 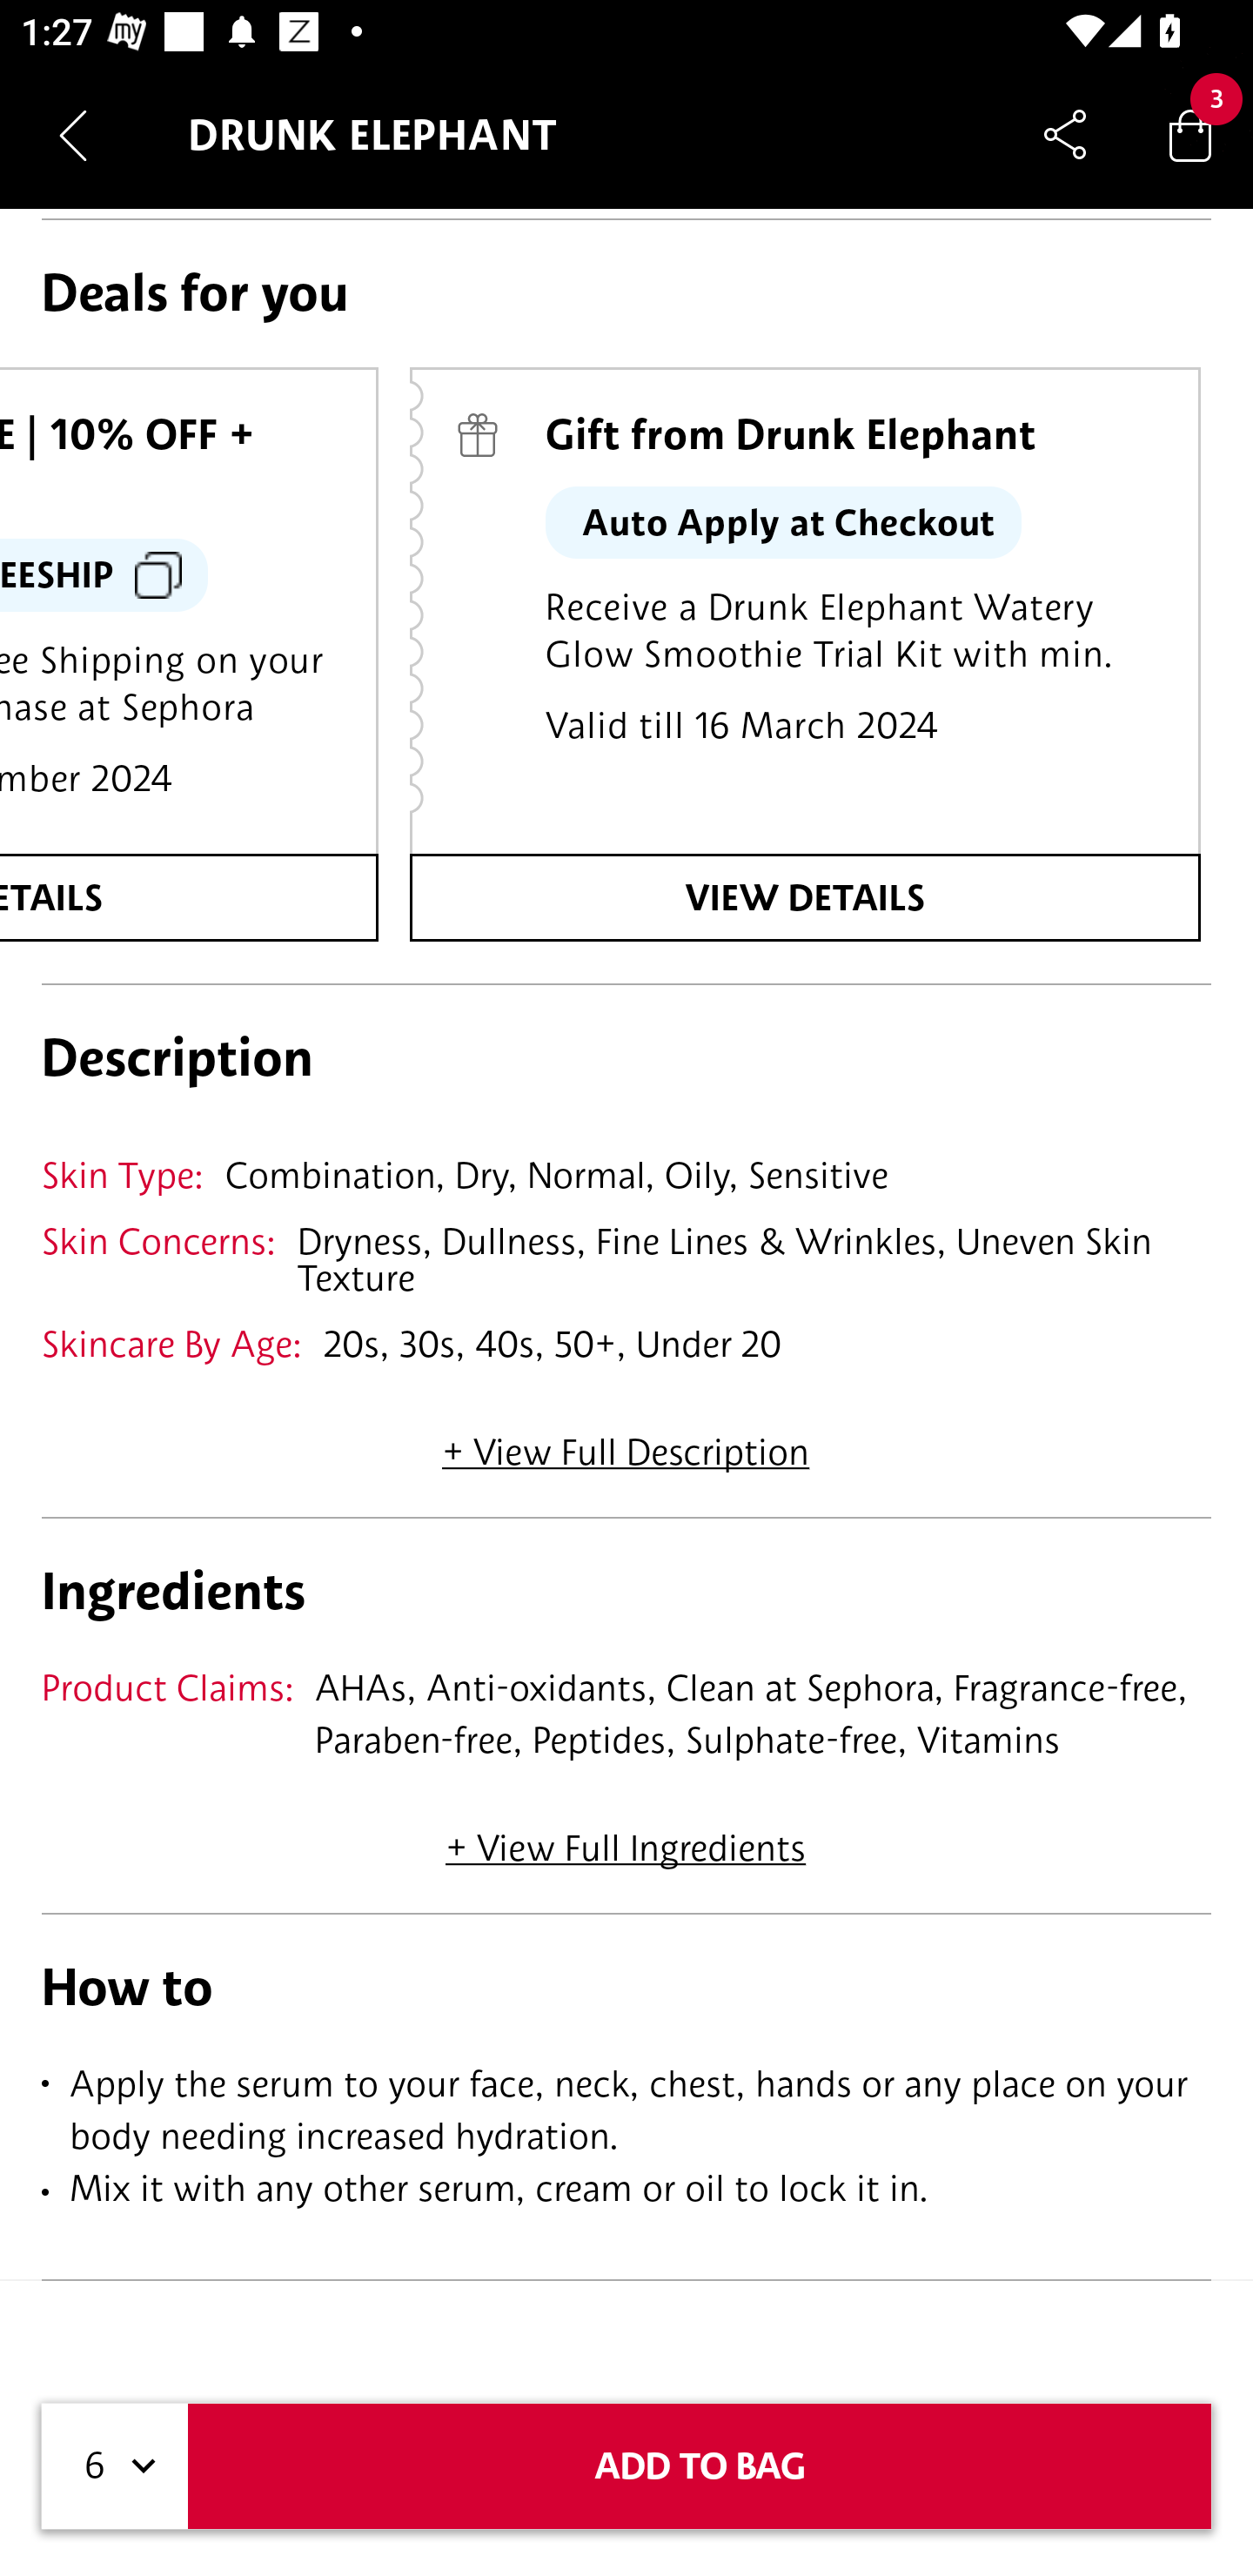 What do you see at coordinates (115, 2466) in the screenshot?
I see `6` at bounding box center [115, 2466].